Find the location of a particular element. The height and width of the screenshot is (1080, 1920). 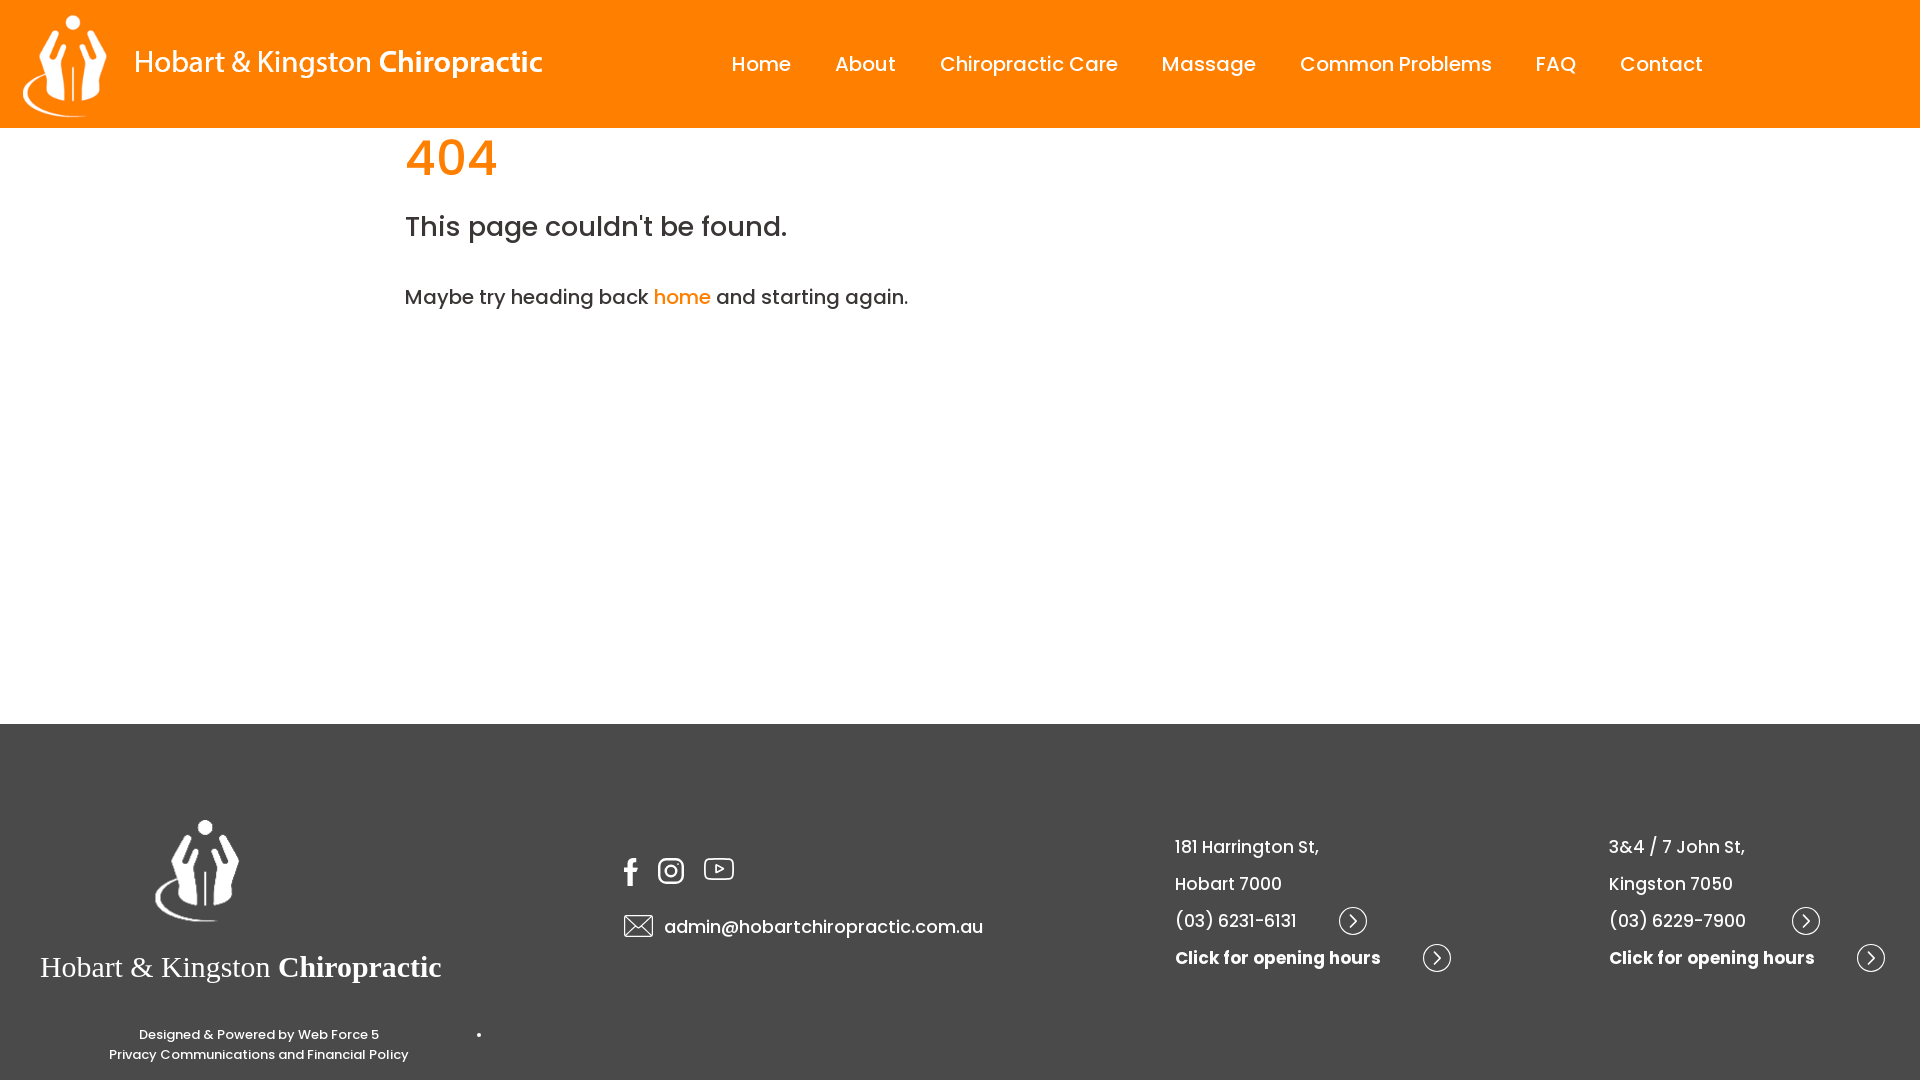

Home is located at coordinates (762, 64).